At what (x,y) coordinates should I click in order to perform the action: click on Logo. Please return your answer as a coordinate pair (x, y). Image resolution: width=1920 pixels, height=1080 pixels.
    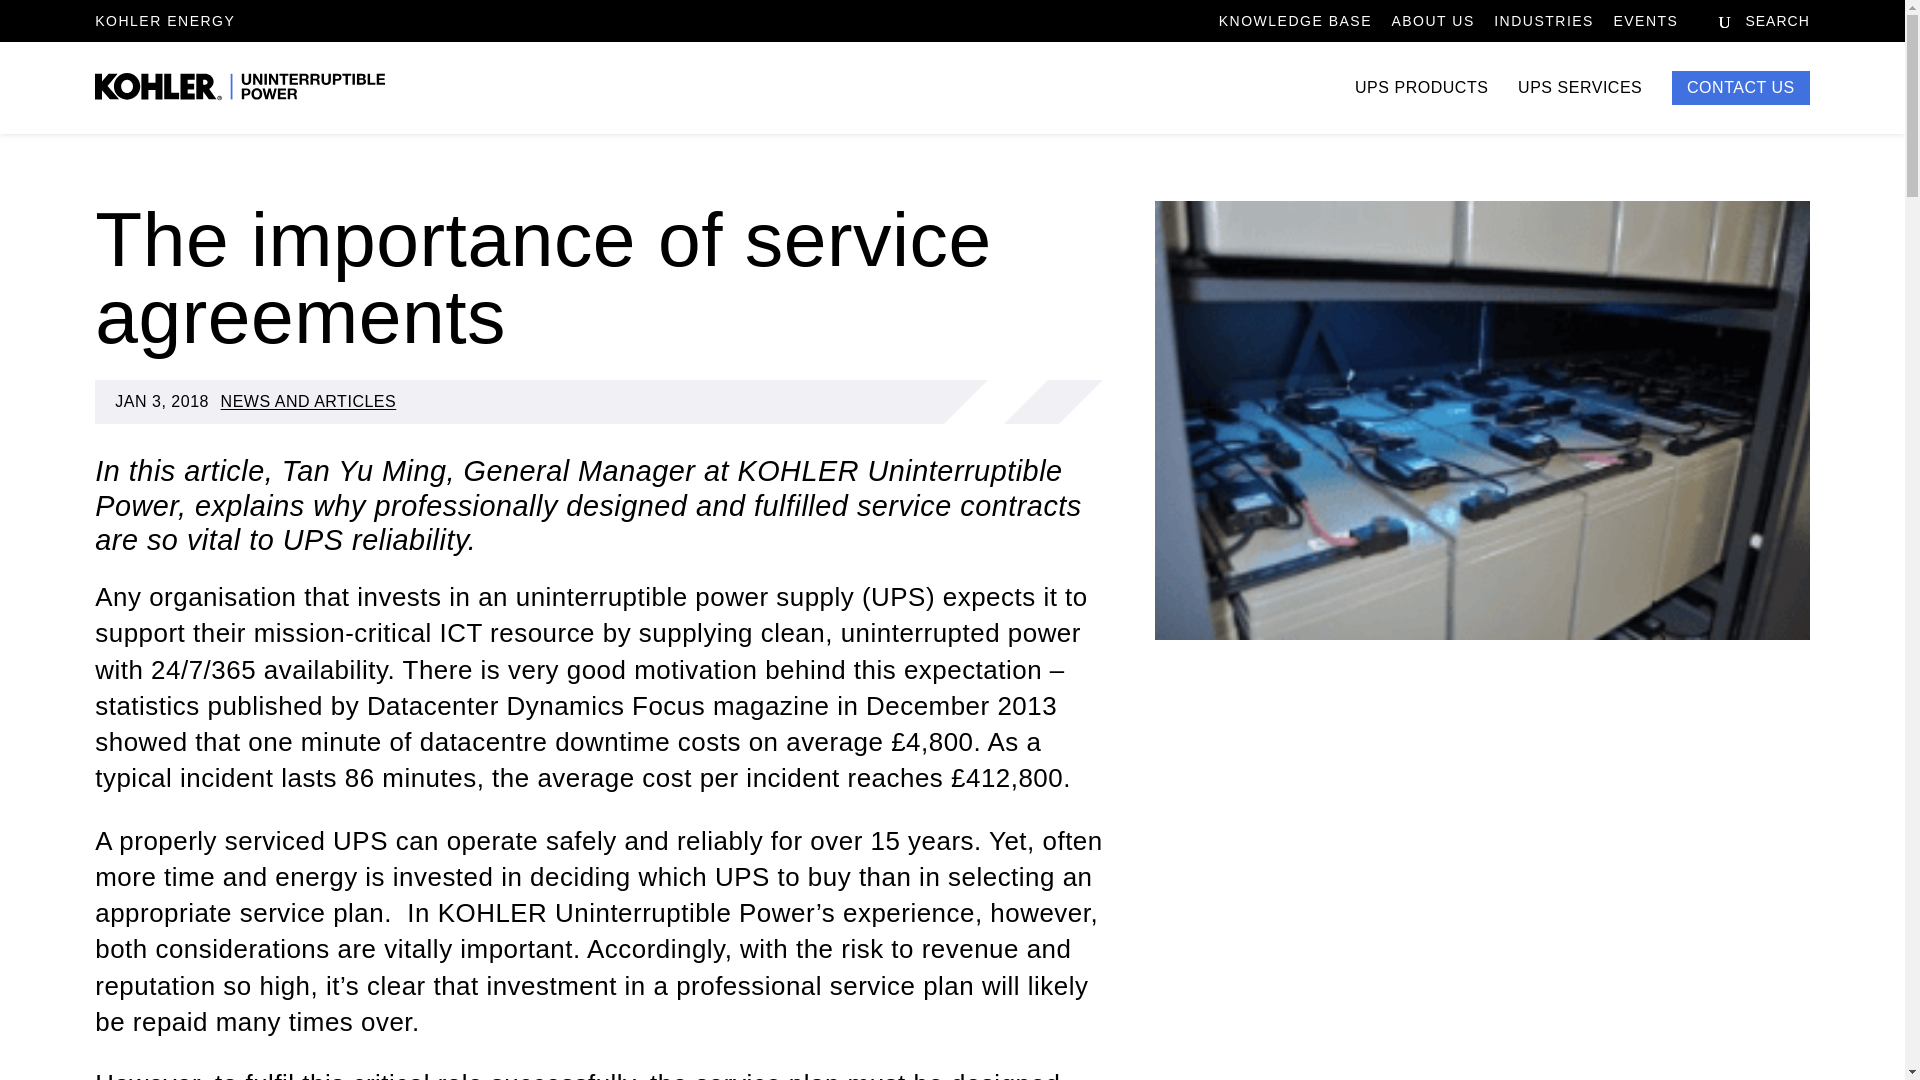
    Looking at the image, I should click on (240, 88).